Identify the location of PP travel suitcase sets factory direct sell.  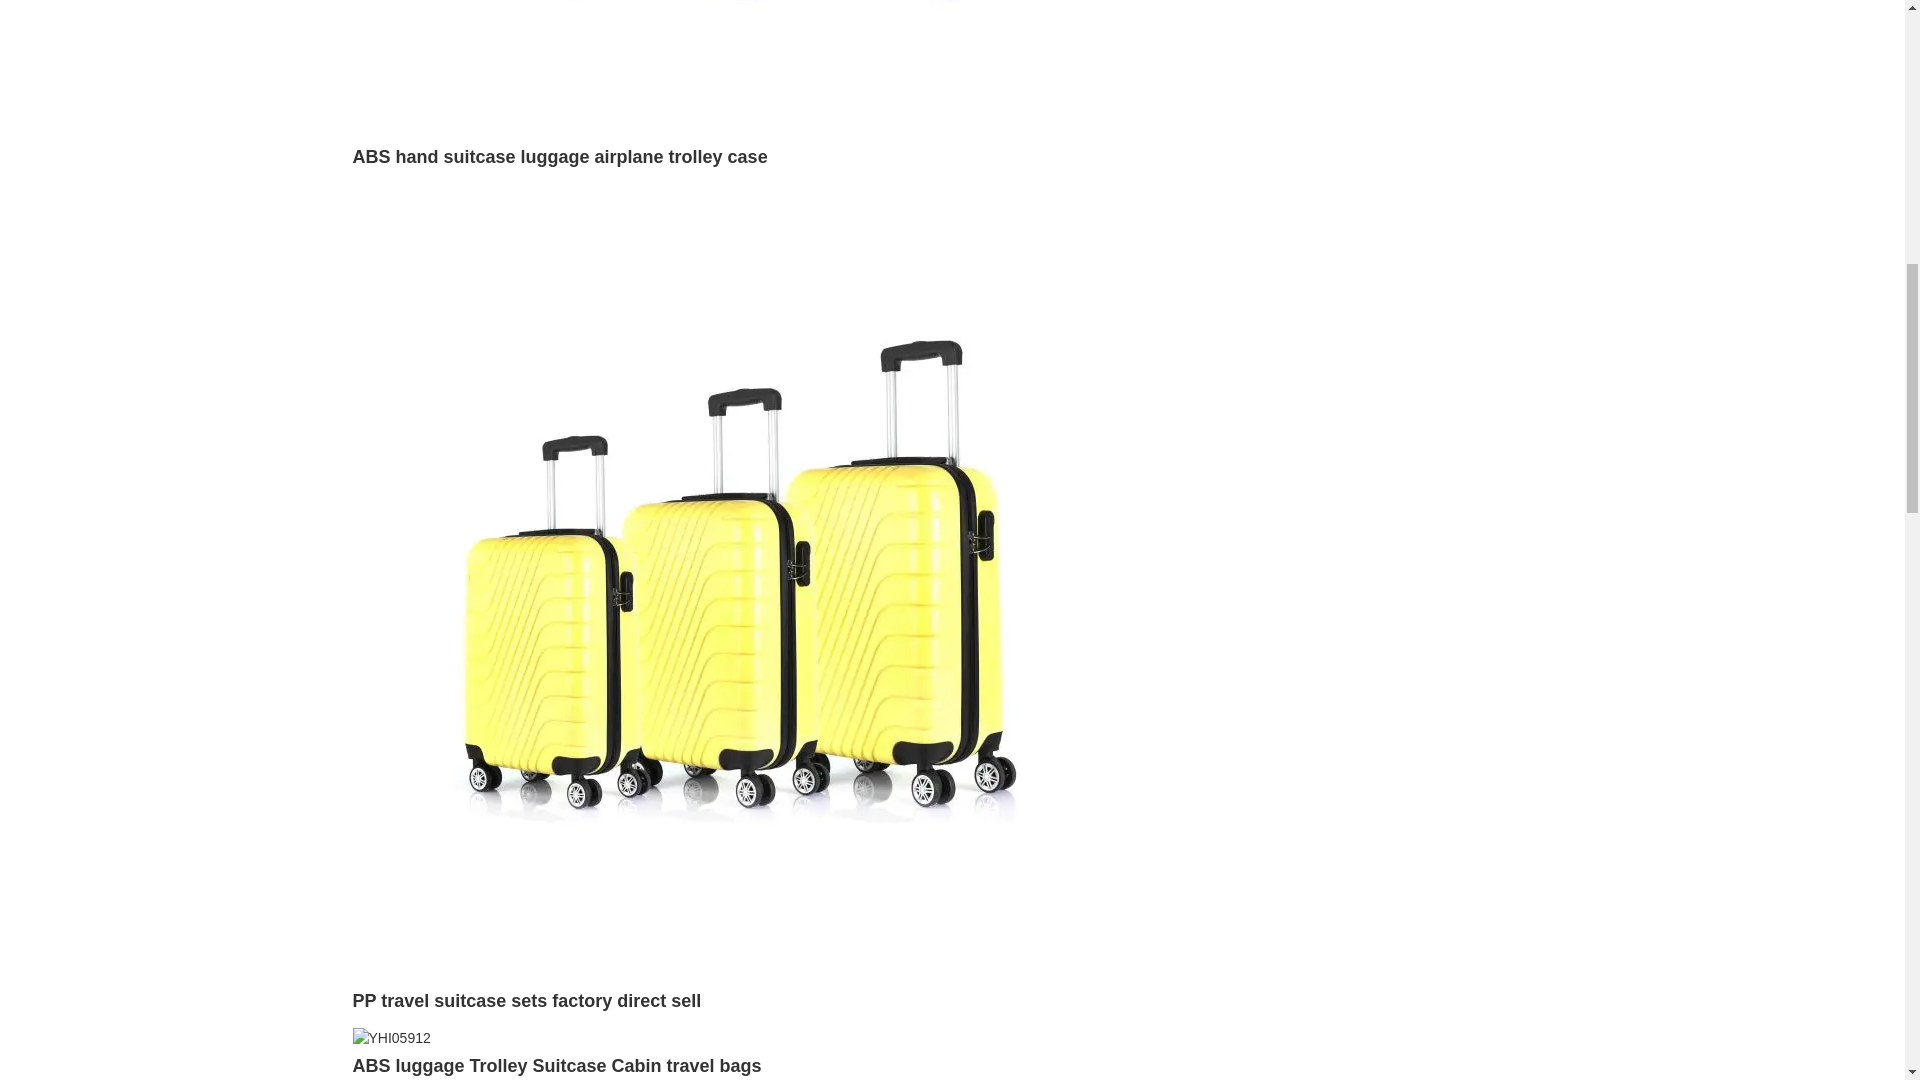
(752, 581).